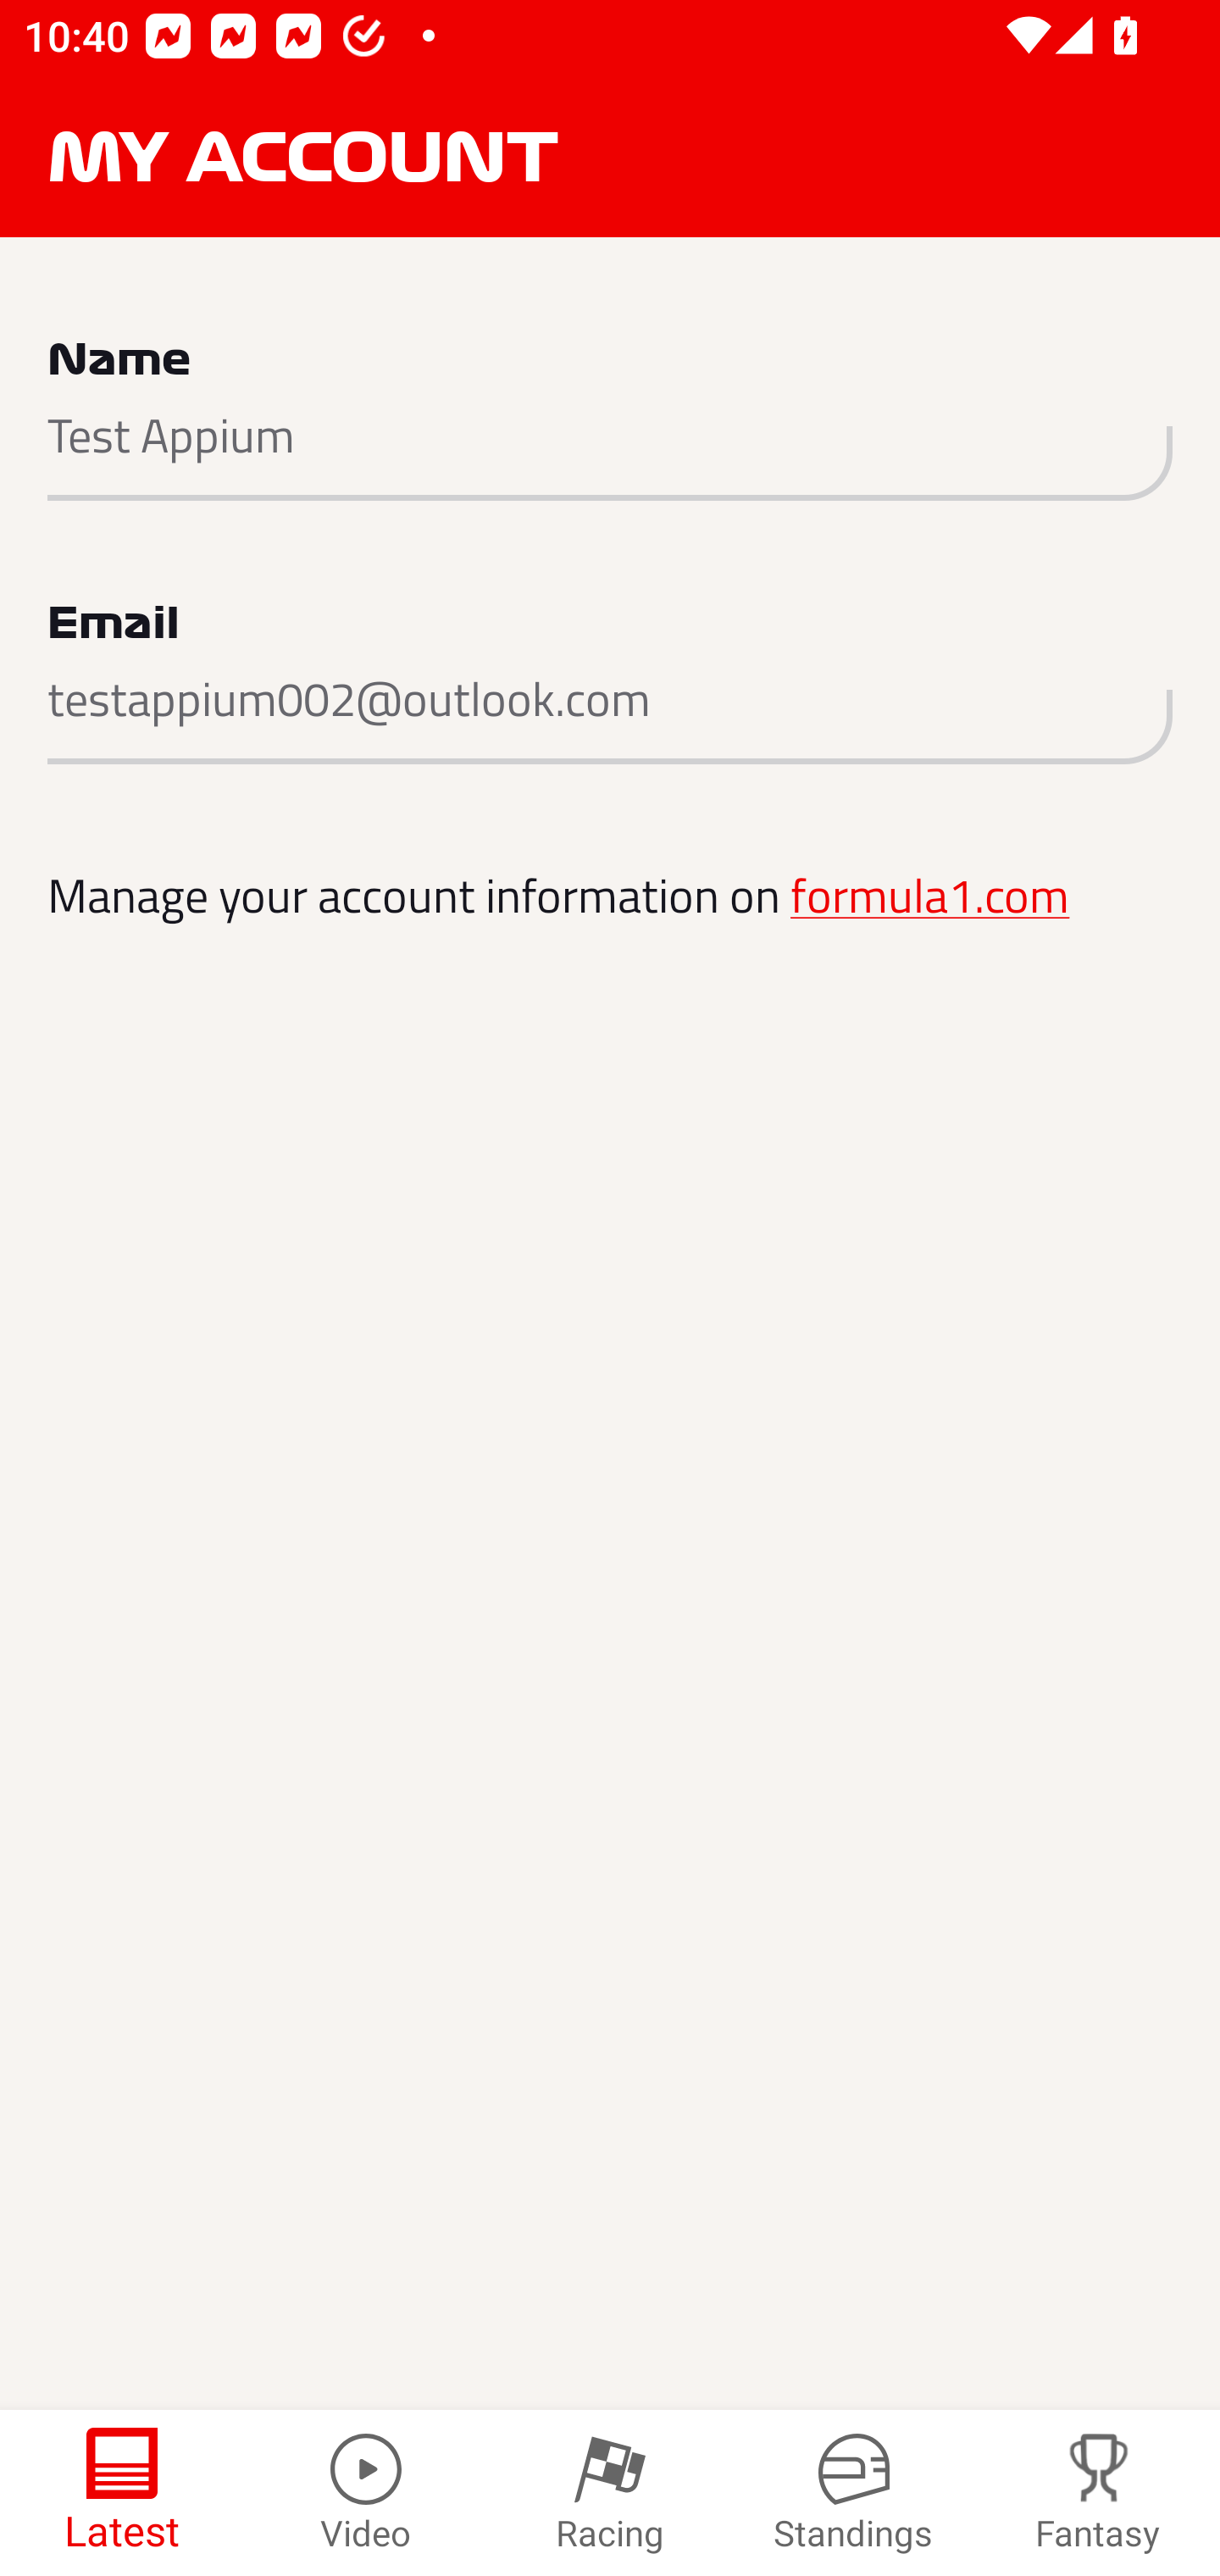 This screenshot has height=2576, width=1220. What do you see at coordinates (1098, 2493) in the screenshot?
I see `Fantasy` at bounding box center [1098, 2493].